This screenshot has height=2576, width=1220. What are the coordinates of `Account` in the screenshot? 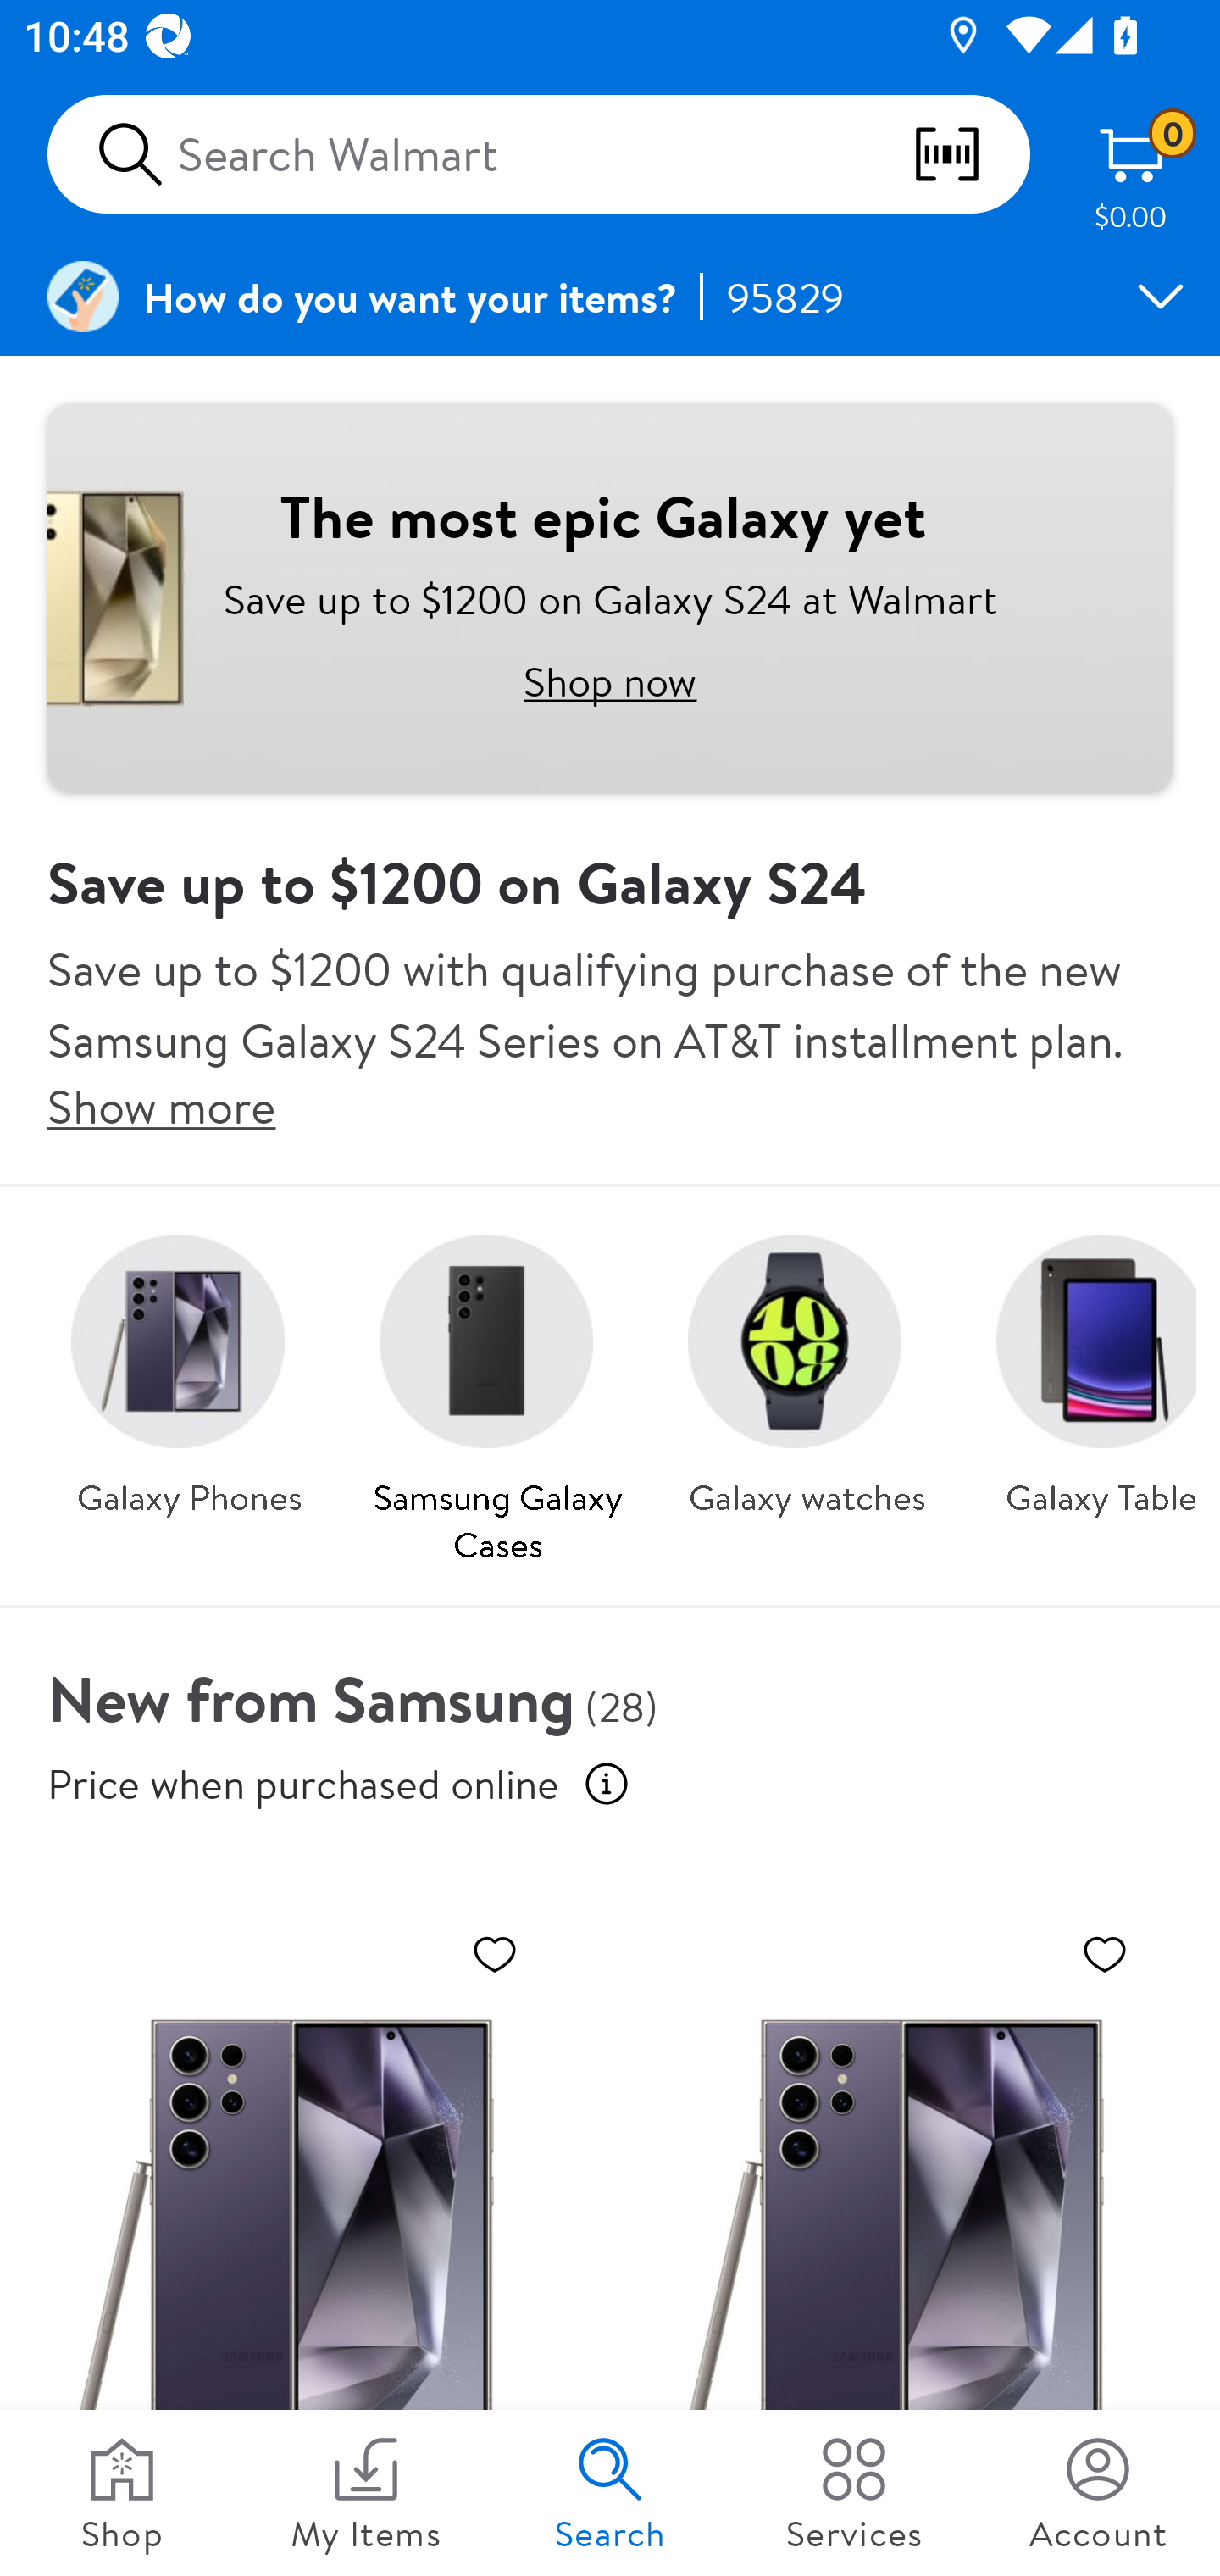 It's located at (1098, 2493).